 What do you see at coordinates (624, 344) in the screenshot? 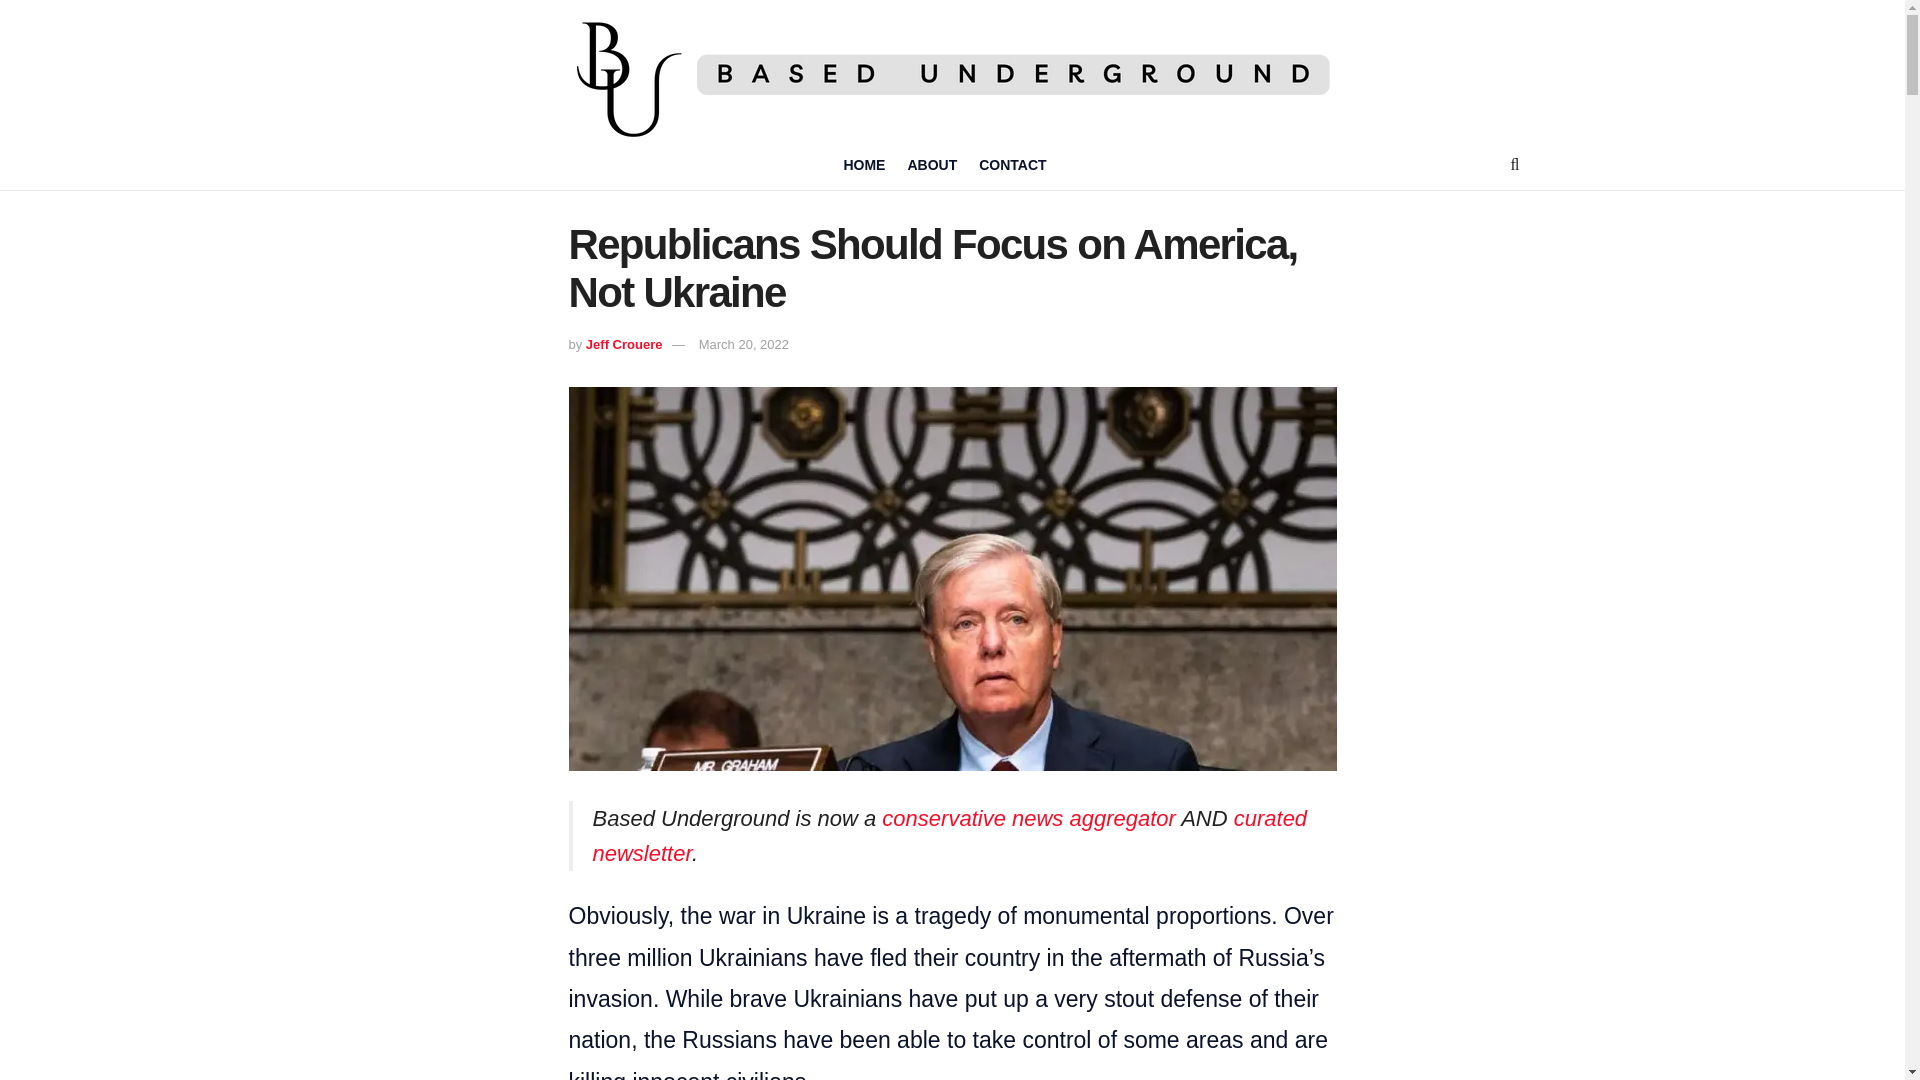
I see `Jeff Crouere` at bounding box center [624, 344].